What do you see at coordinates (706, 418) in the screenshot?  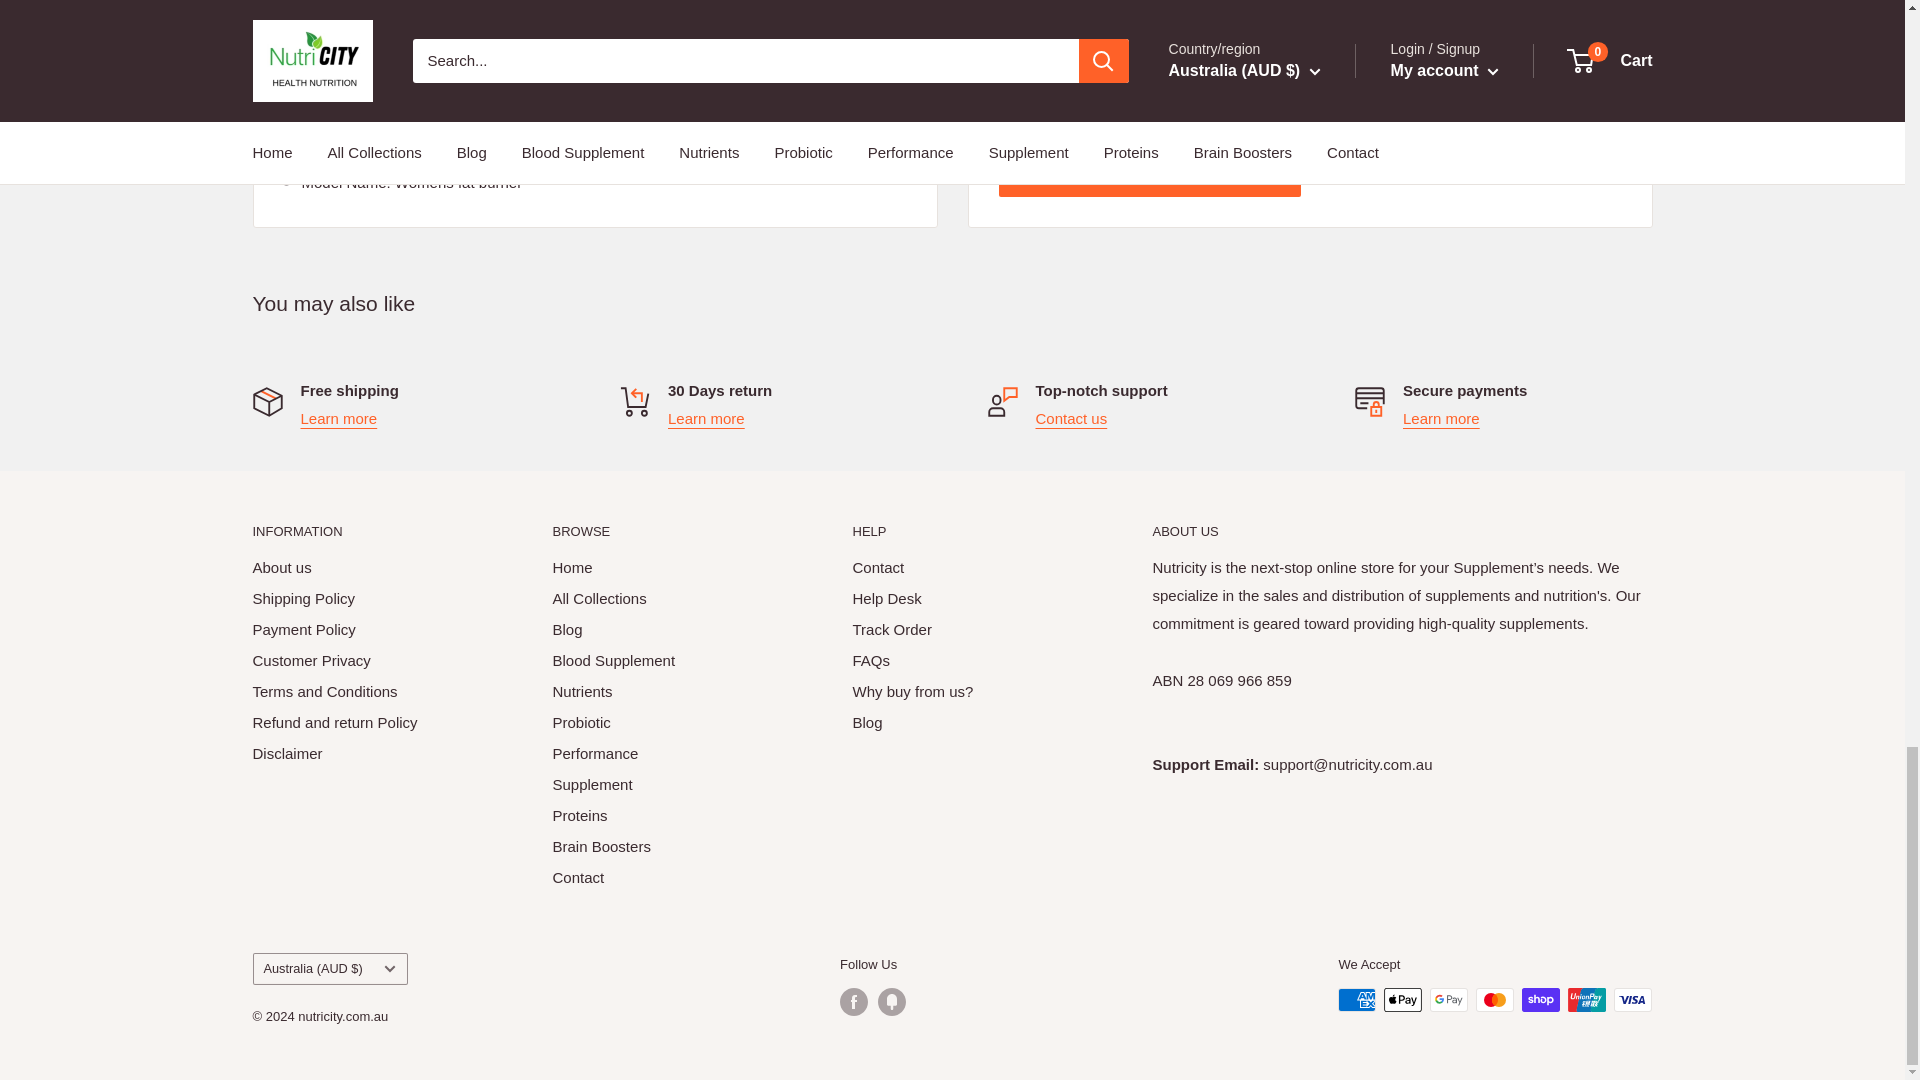 I see `Refund Policy` at bounding box center [706, 418].